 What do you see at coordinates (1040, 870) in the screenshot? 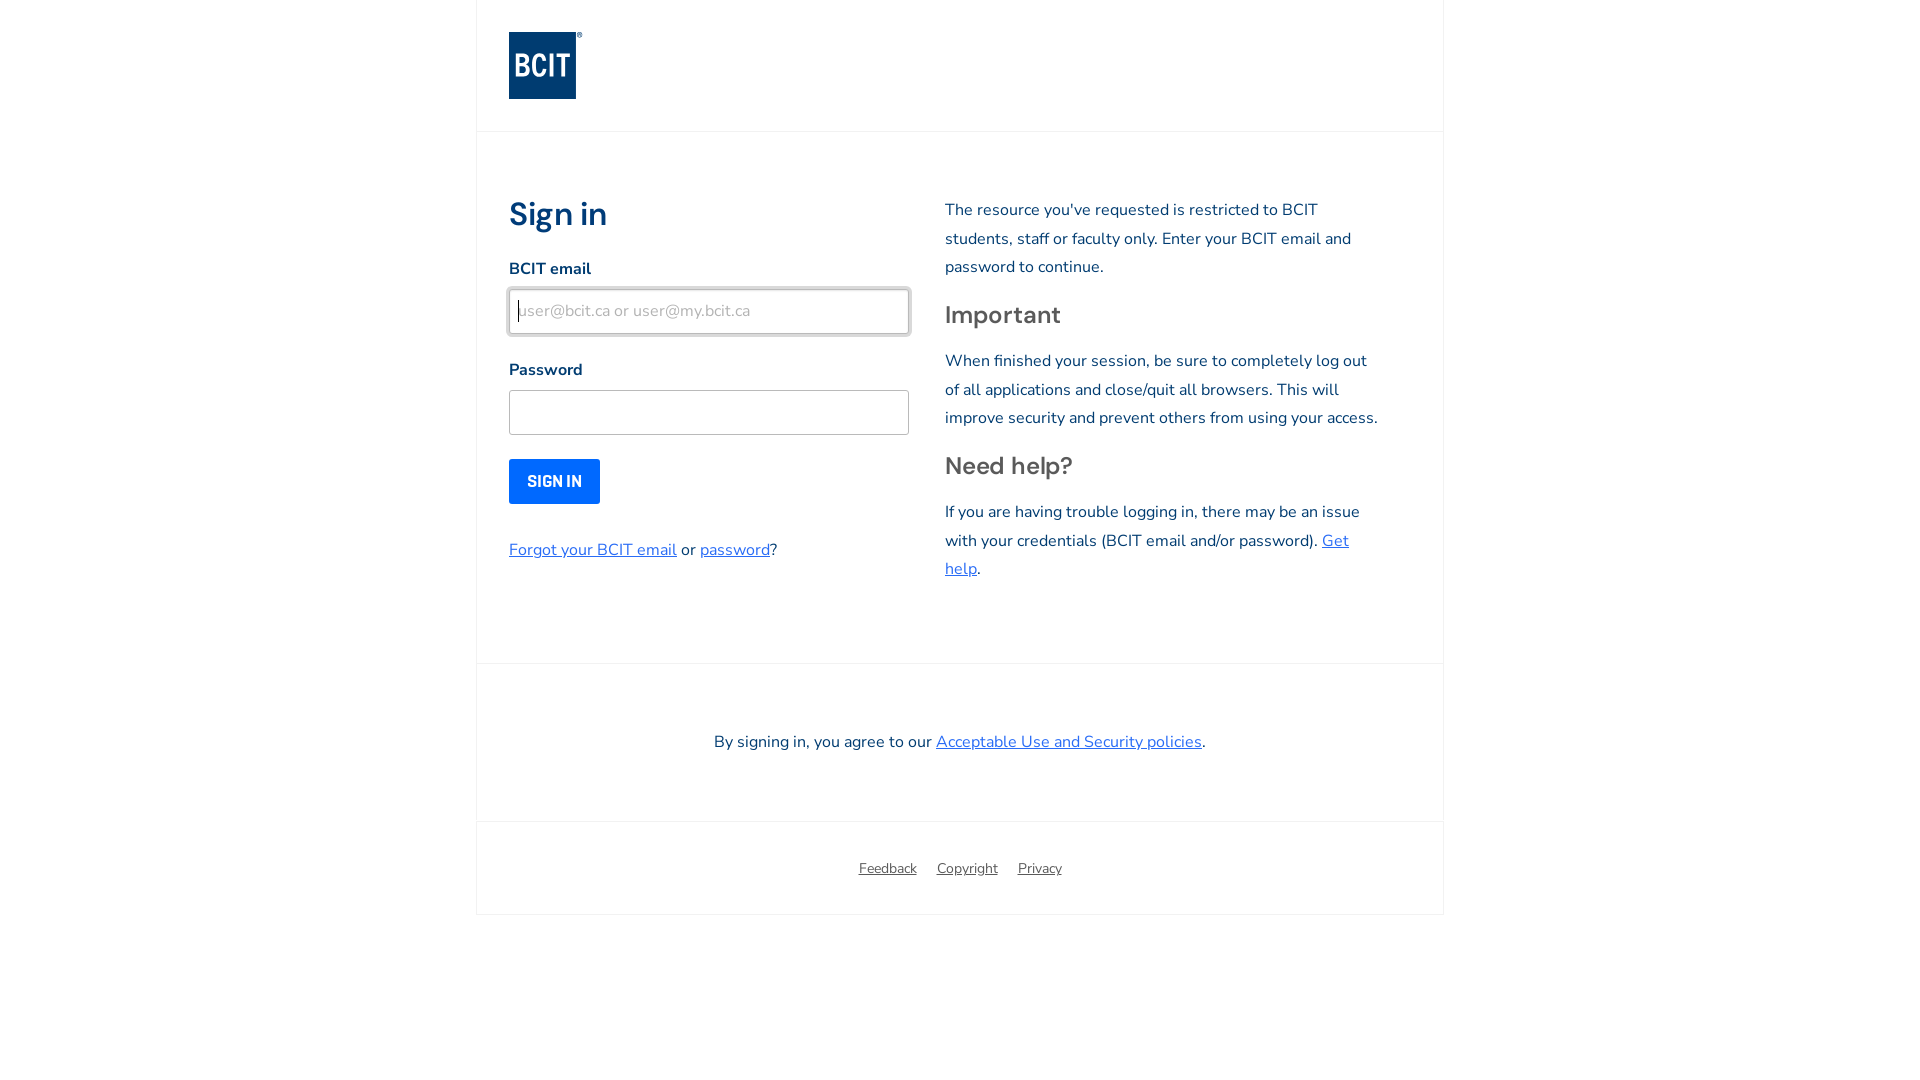
I see `Privacy` at bounding box center [1040, 870].